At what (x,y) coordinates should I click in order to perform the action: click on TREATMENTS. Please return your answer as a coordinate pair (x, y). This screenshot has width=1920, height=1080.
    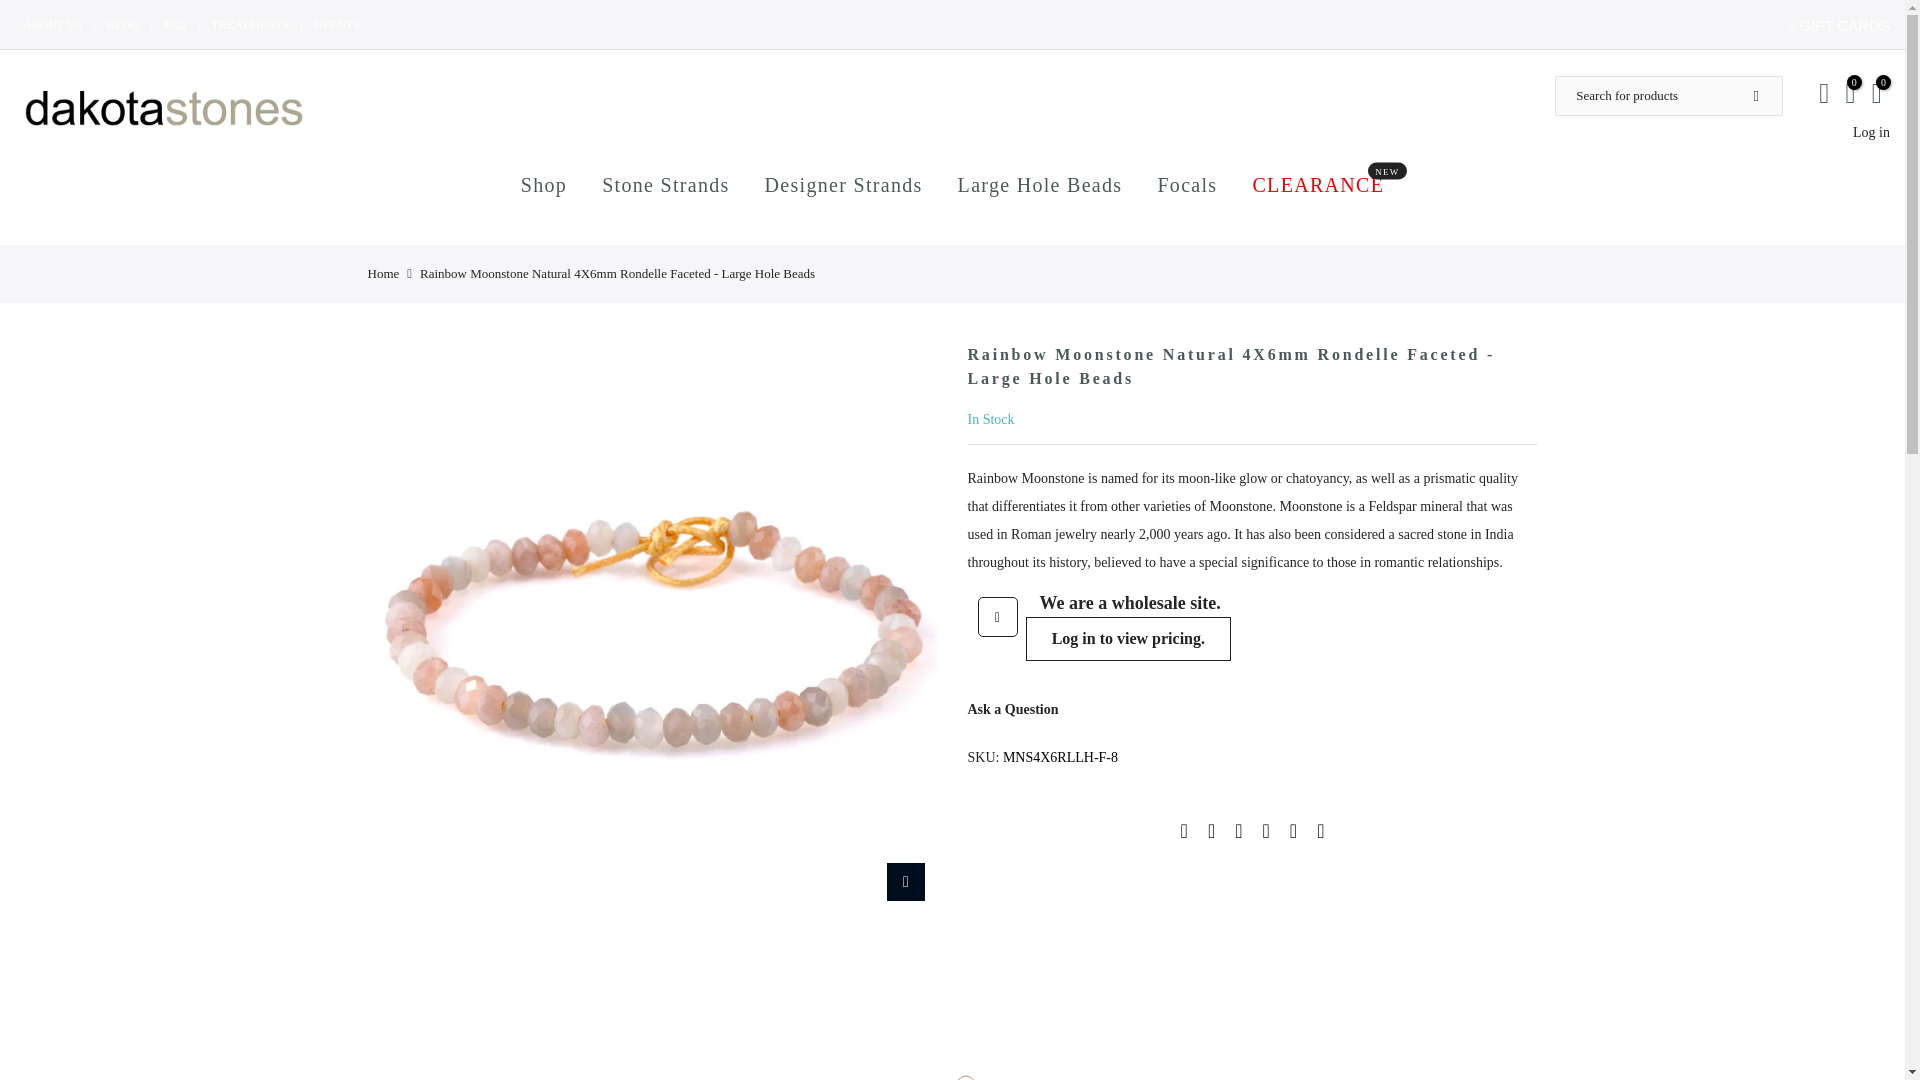
    Looking at the image, I should click on (250, 25).